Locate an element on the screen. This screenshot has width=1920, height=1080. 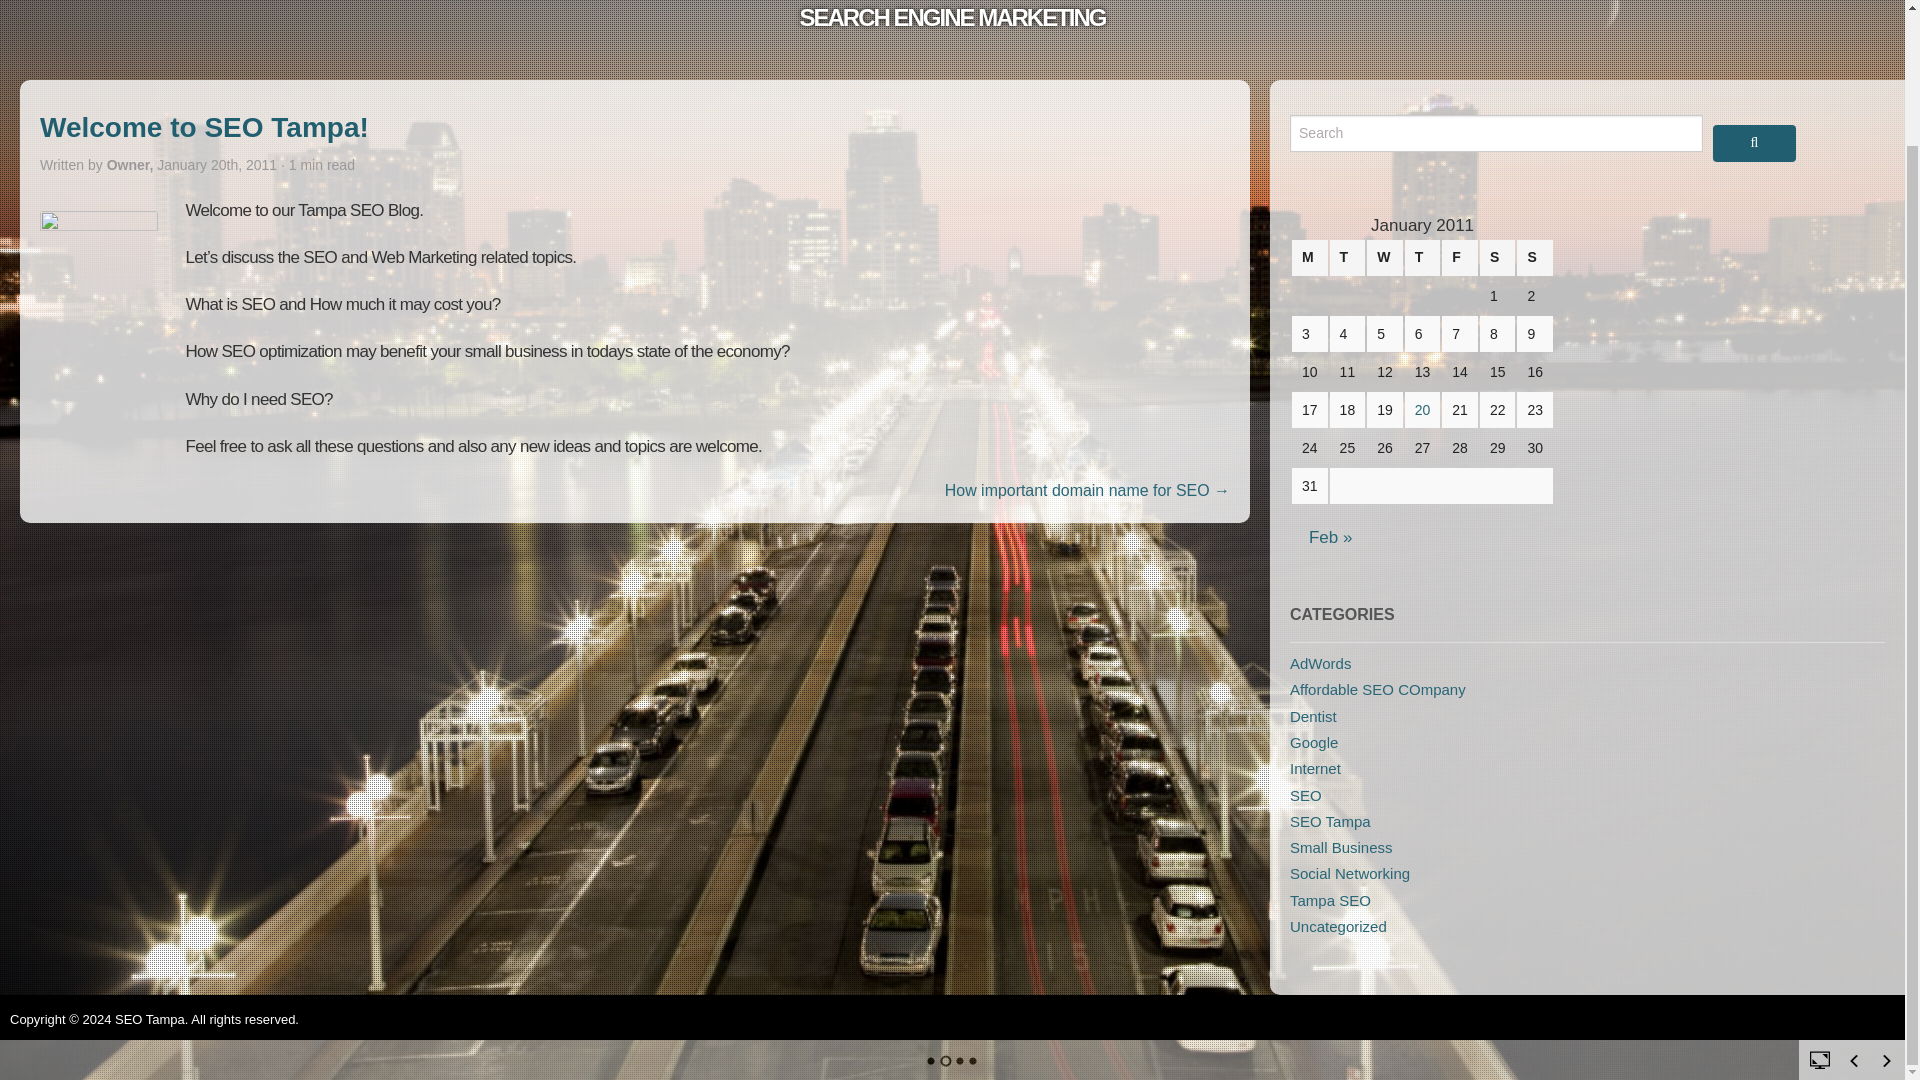
Owner, is located at coordinates (132, 164).